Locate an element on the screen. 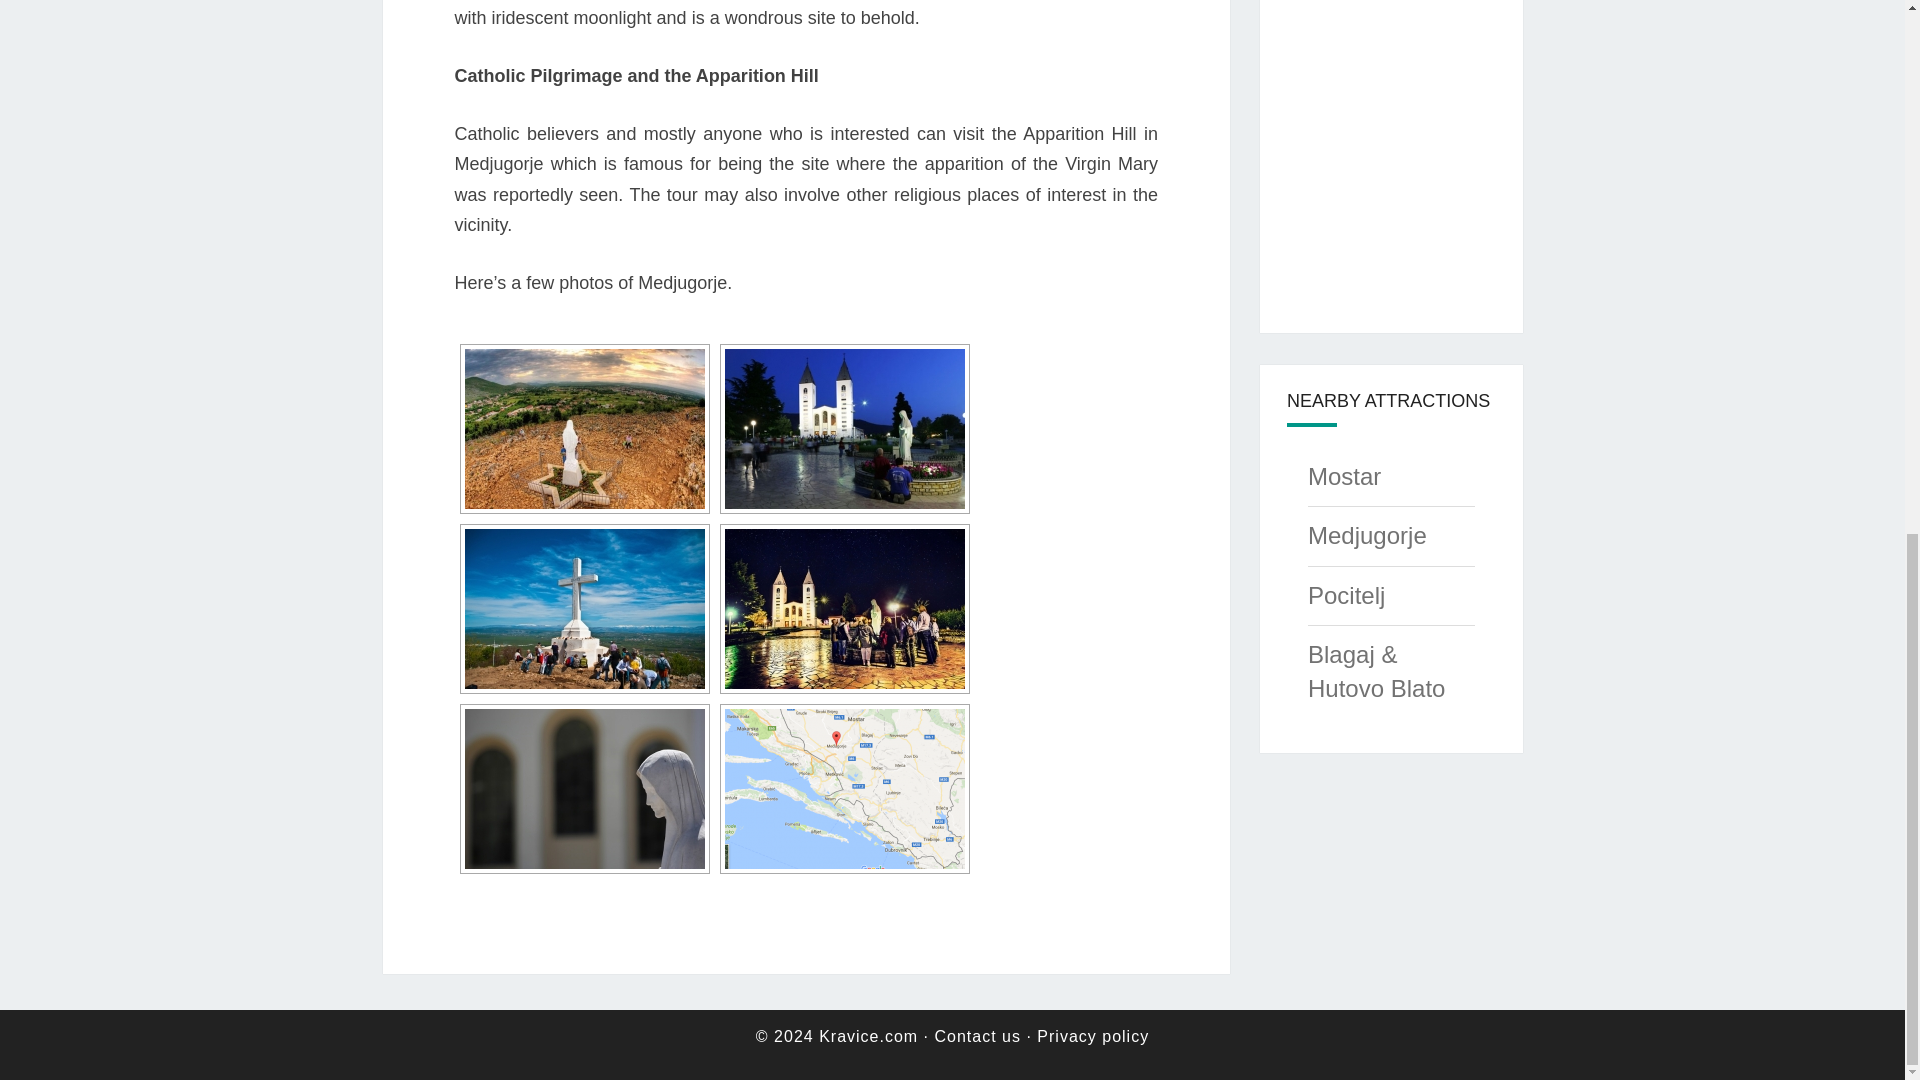 This screenshot has height=1080, width=1920. Contact us is located at coordinates (976, 1036).